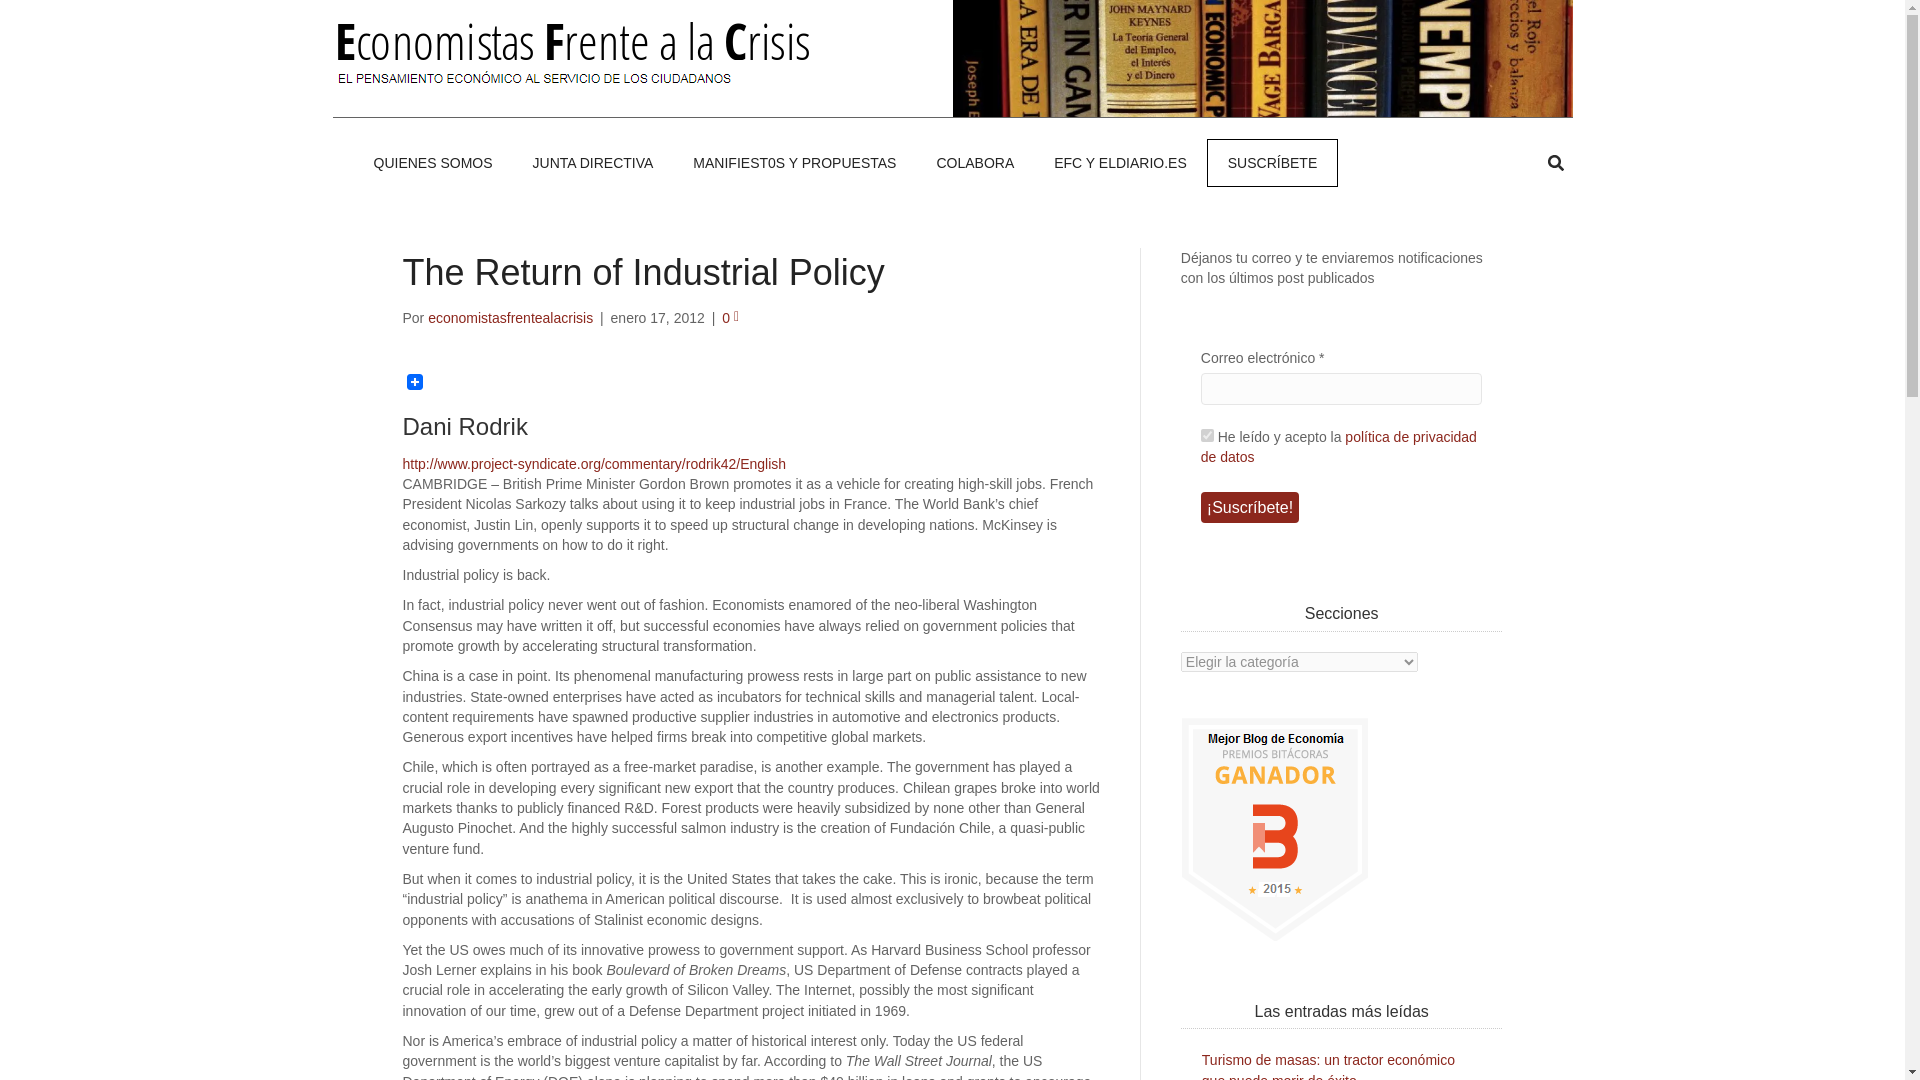  Describe the element at coordinates (1207, 434) in the screenshot. I see `1` at that location.